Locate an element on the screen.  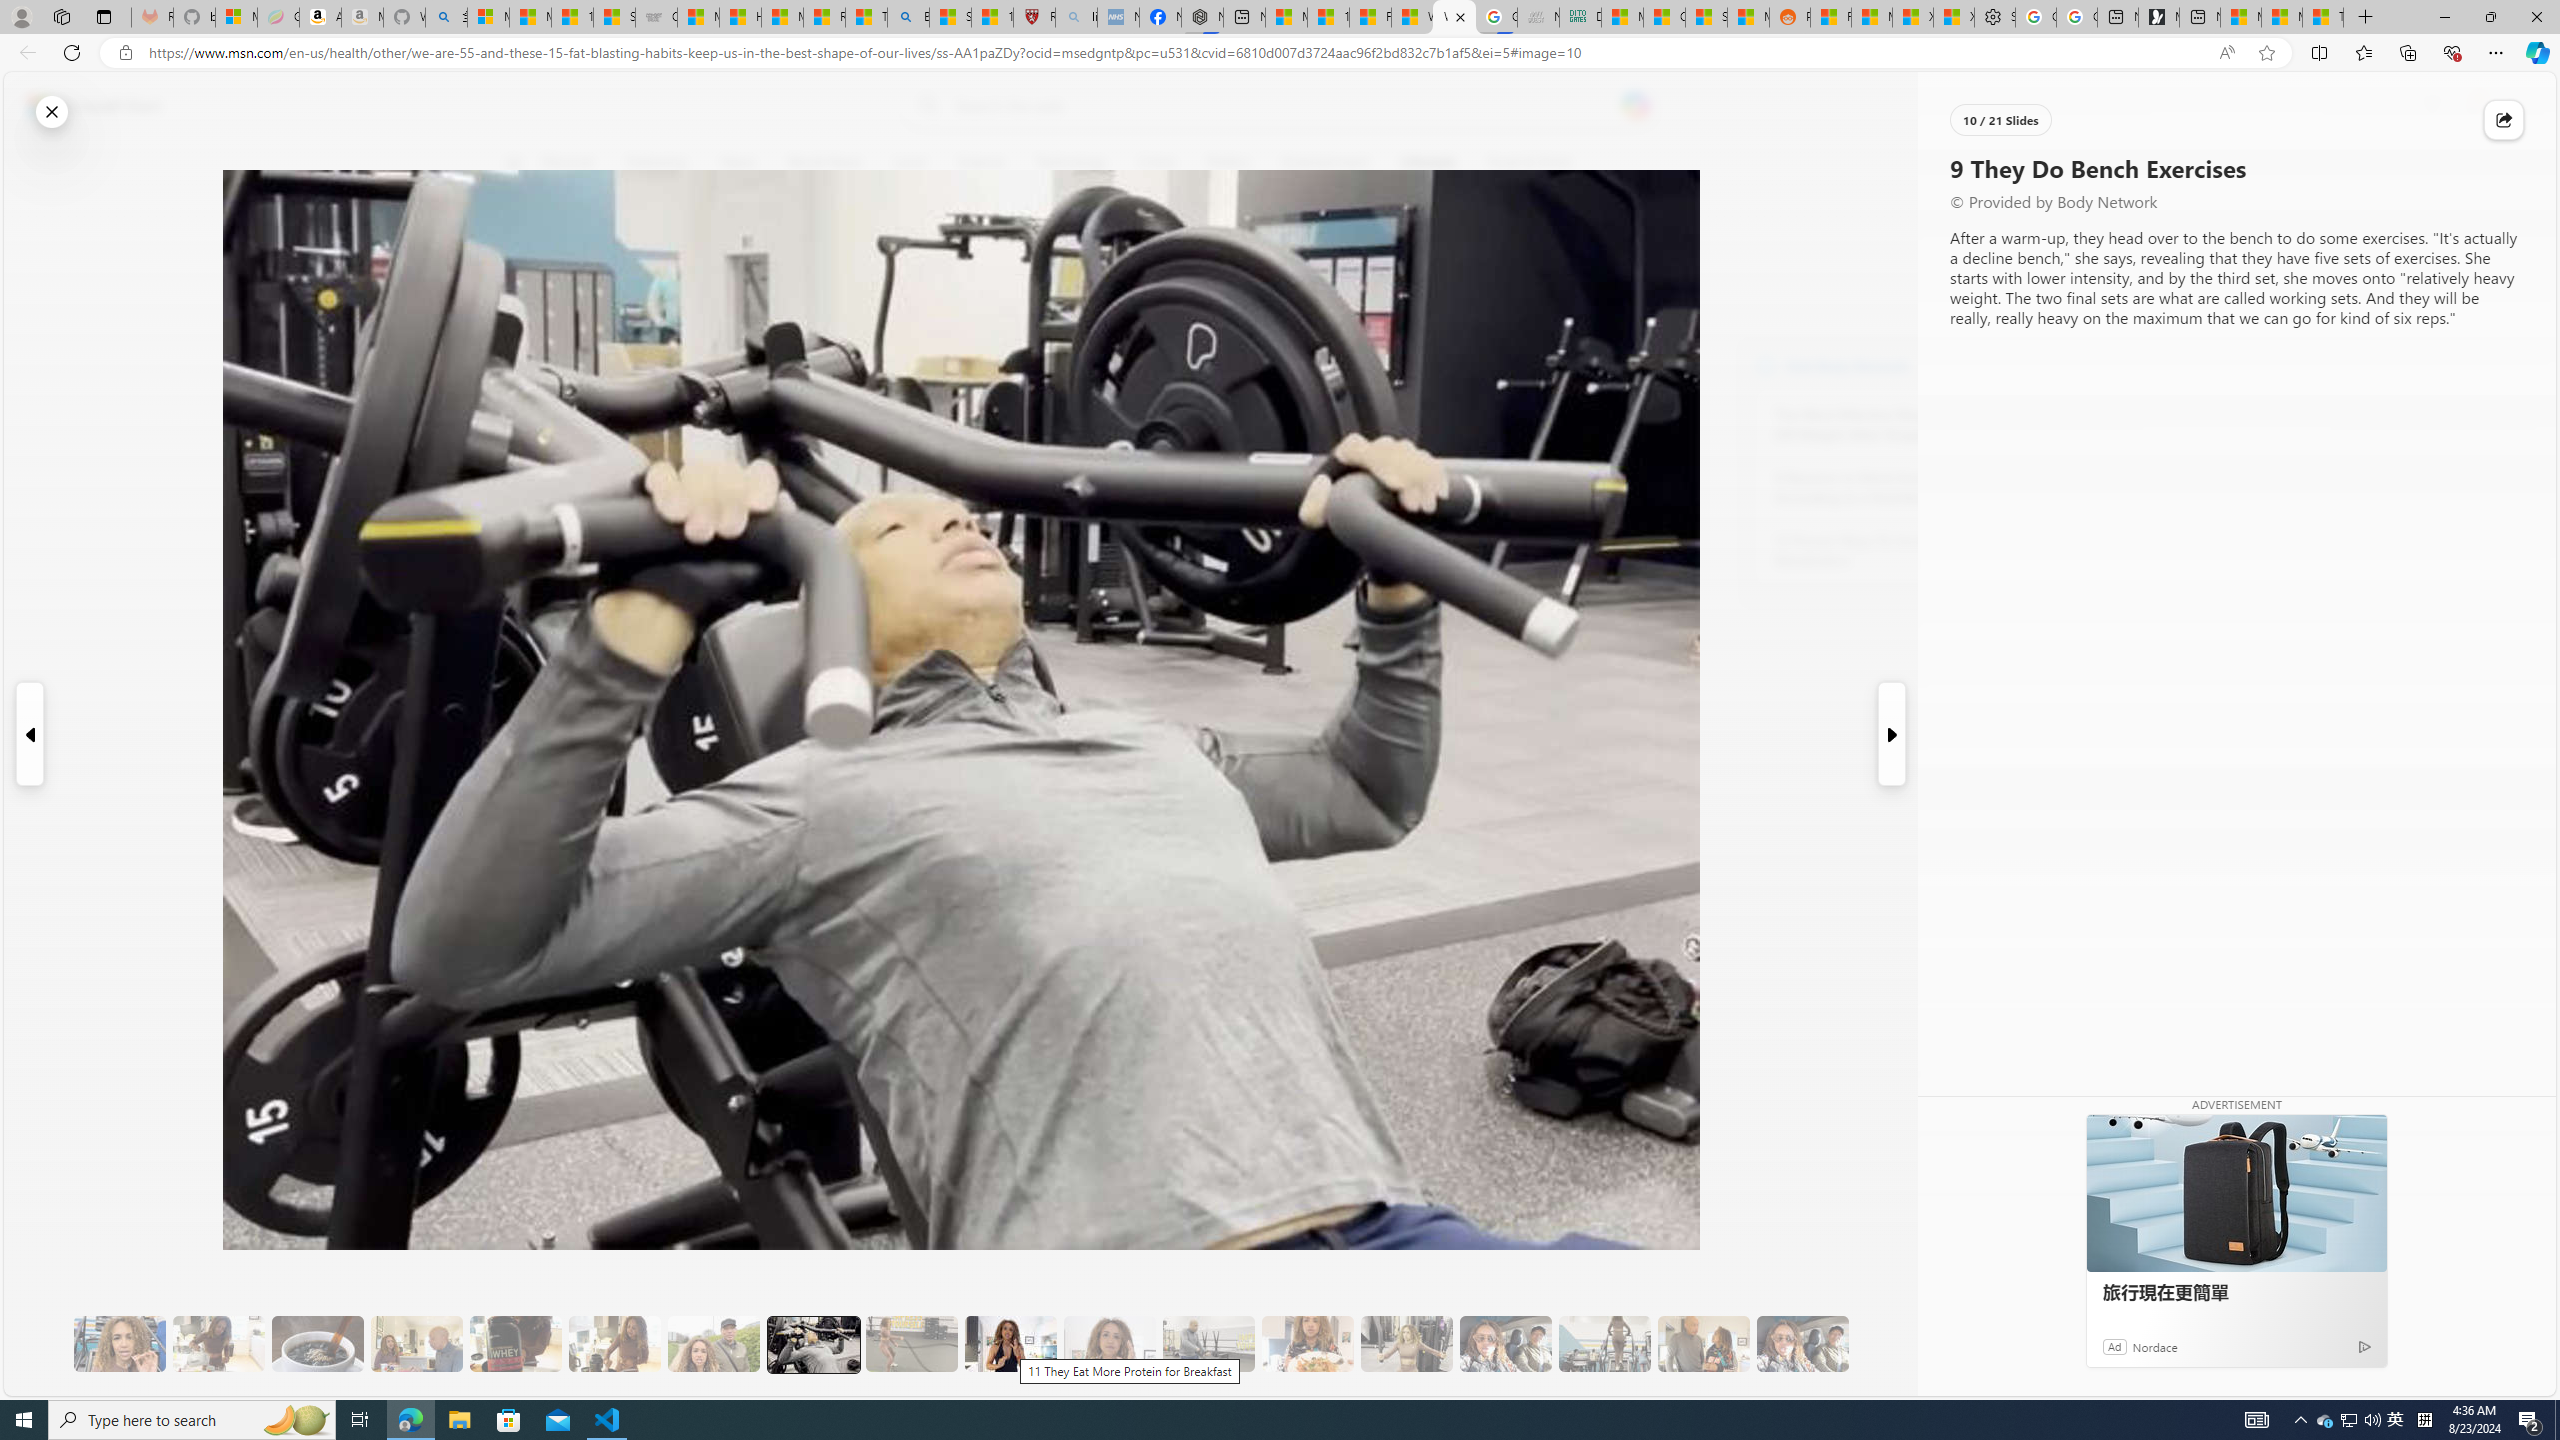
Robert H. Shmerling, MD - Harvard Health is located at coordinates (1035, 17).